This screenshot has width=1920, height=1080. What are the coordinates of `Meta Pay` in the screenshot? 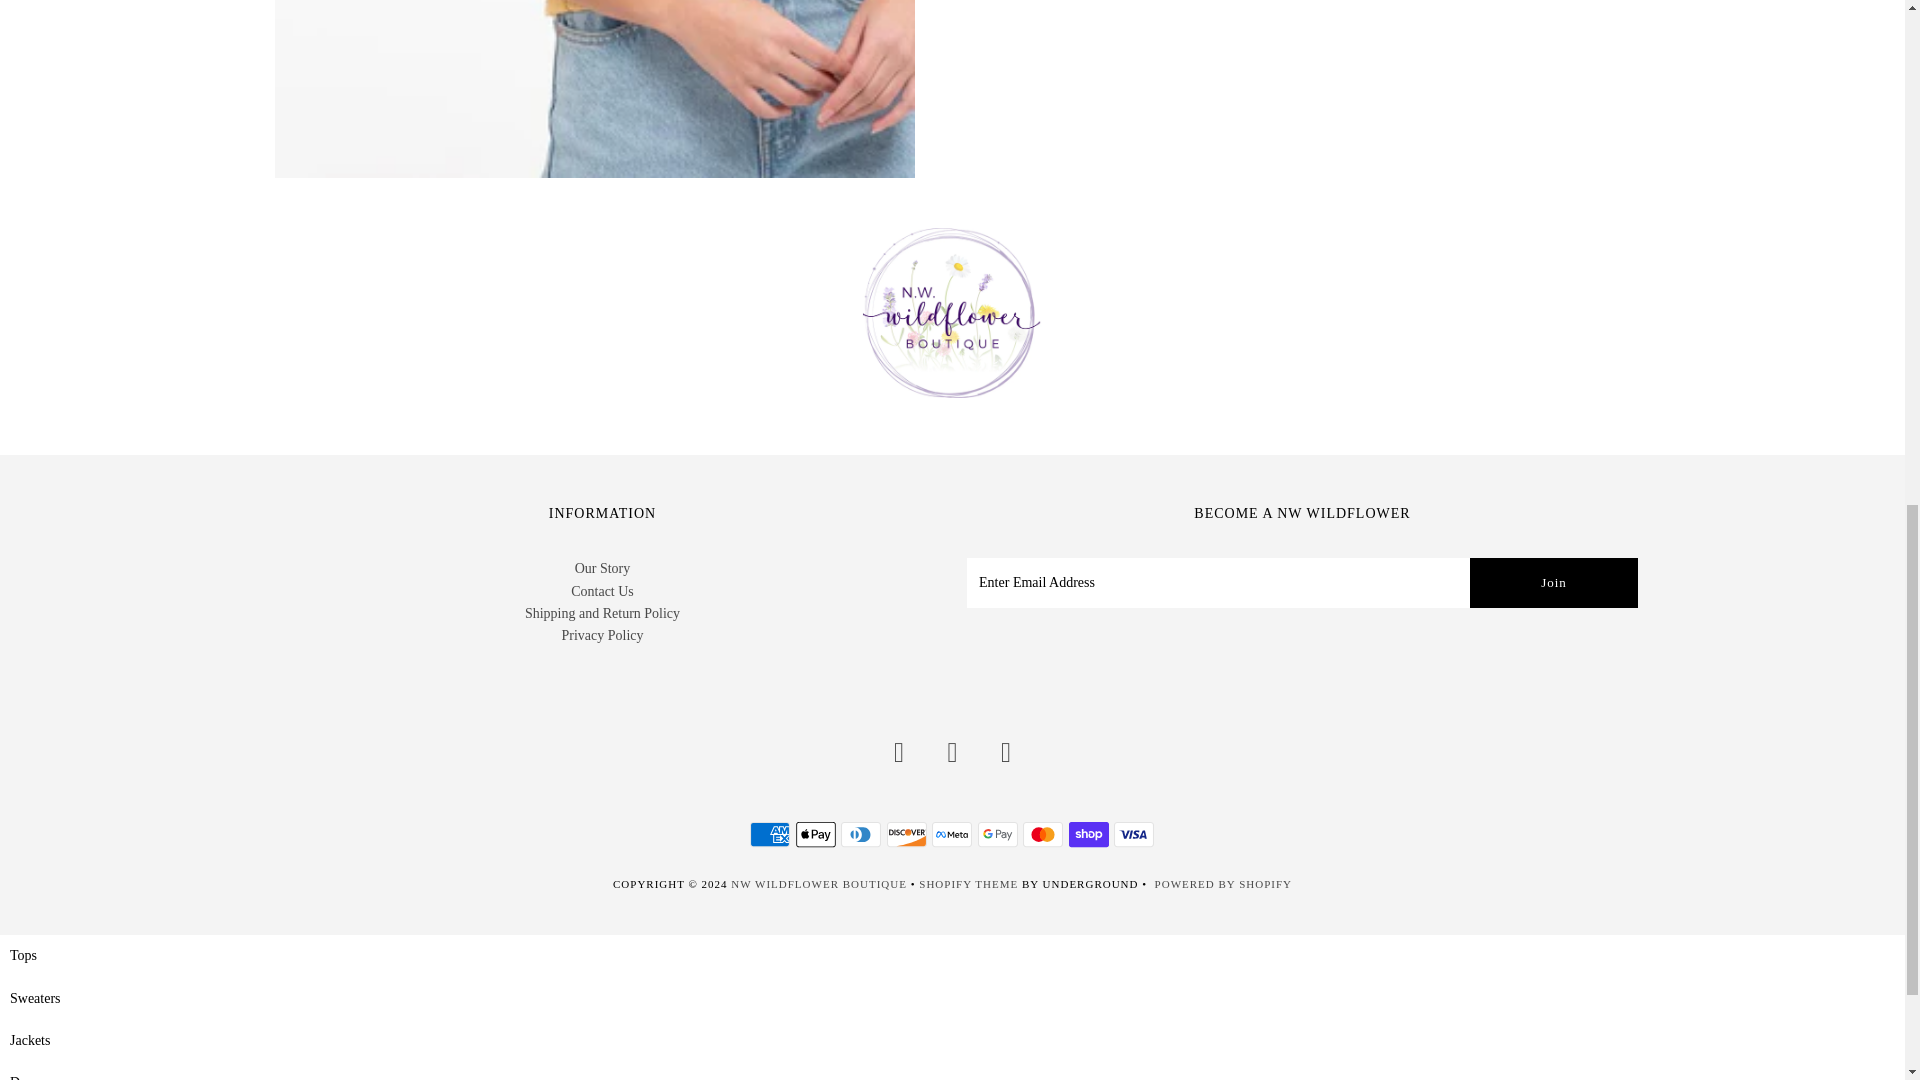 It's located at (951, 834).